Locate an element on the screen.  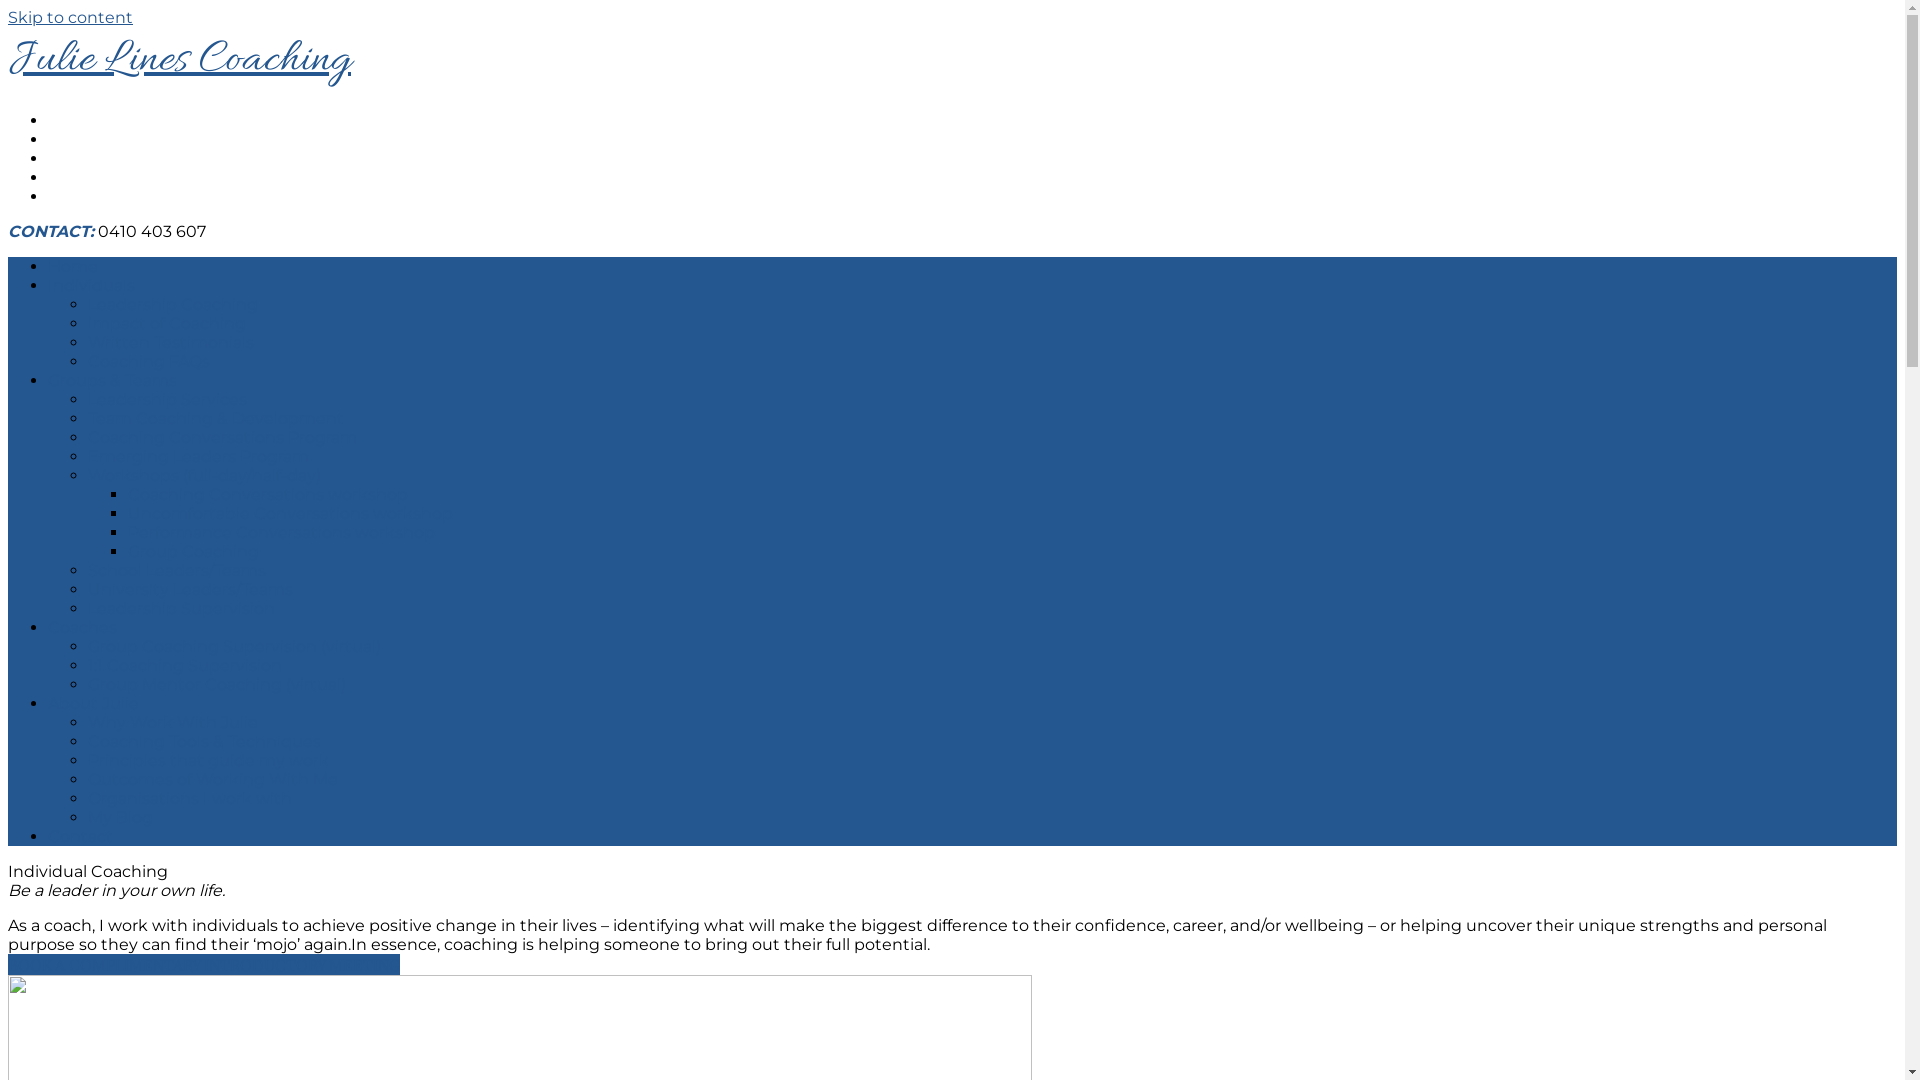
Principles that guide my work is located at coordinates (208, 760).